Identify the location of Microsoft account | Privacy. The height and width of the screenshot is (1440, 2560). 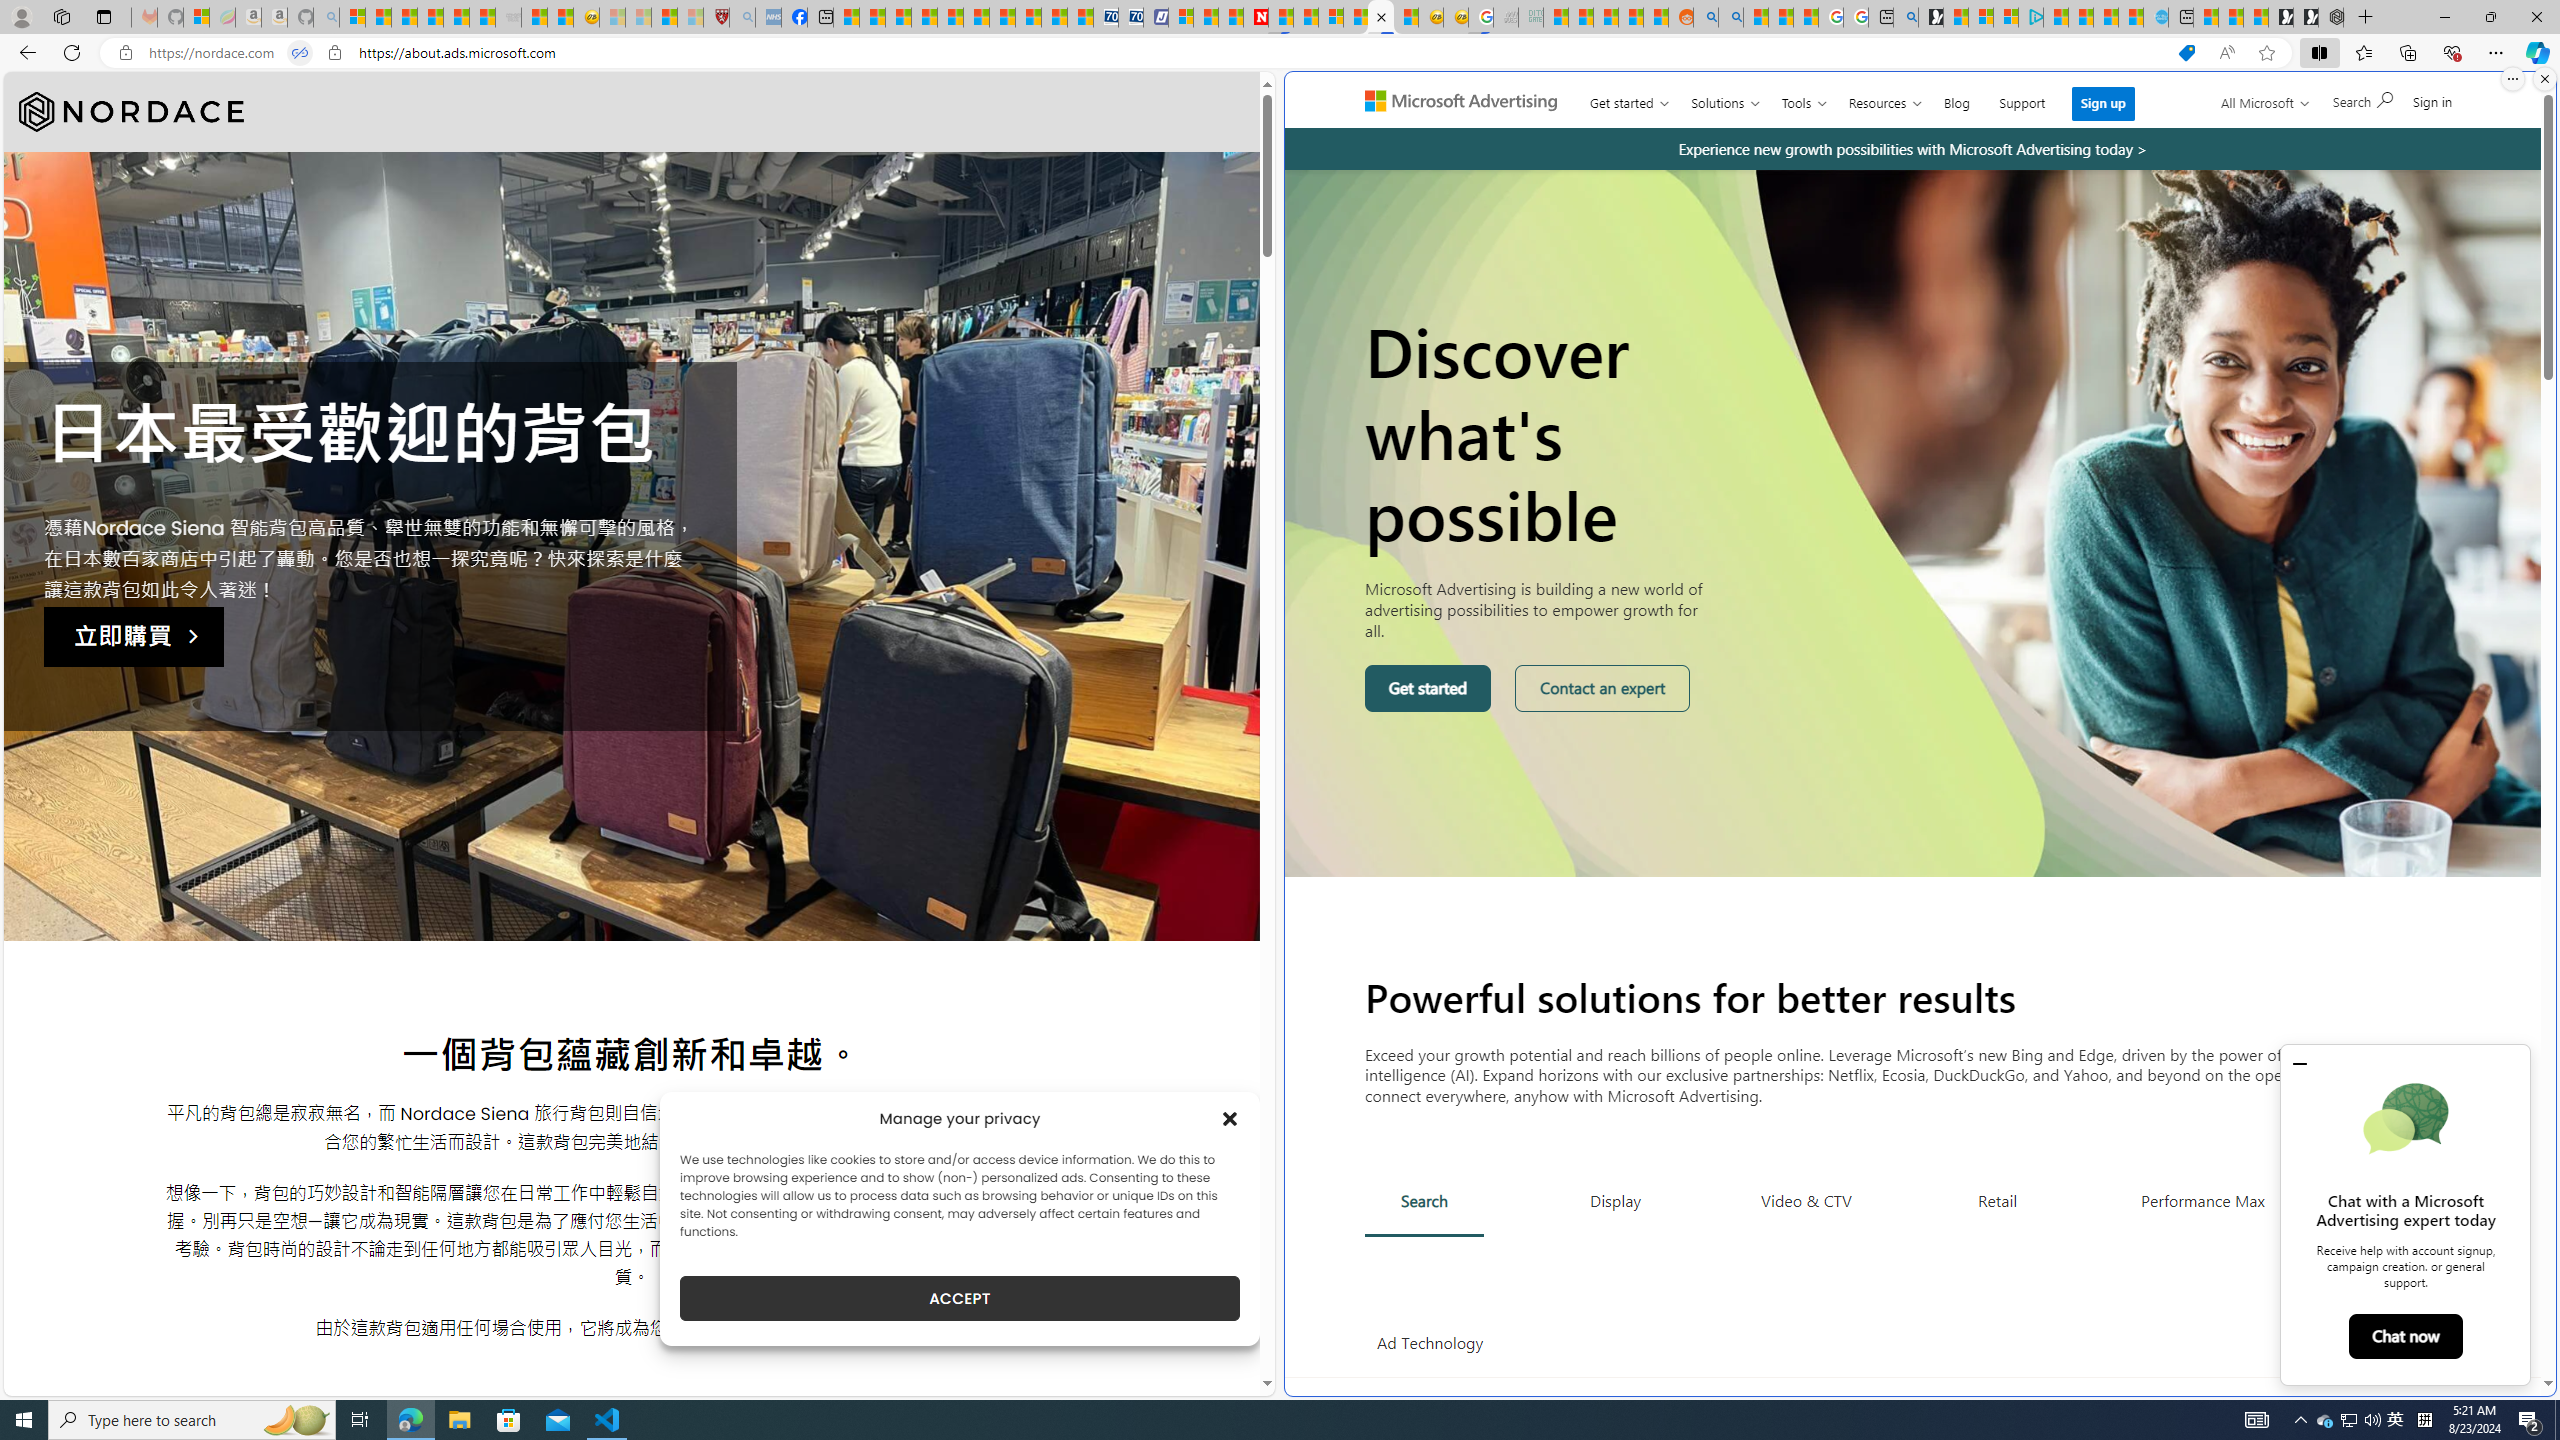
(2006, 17).